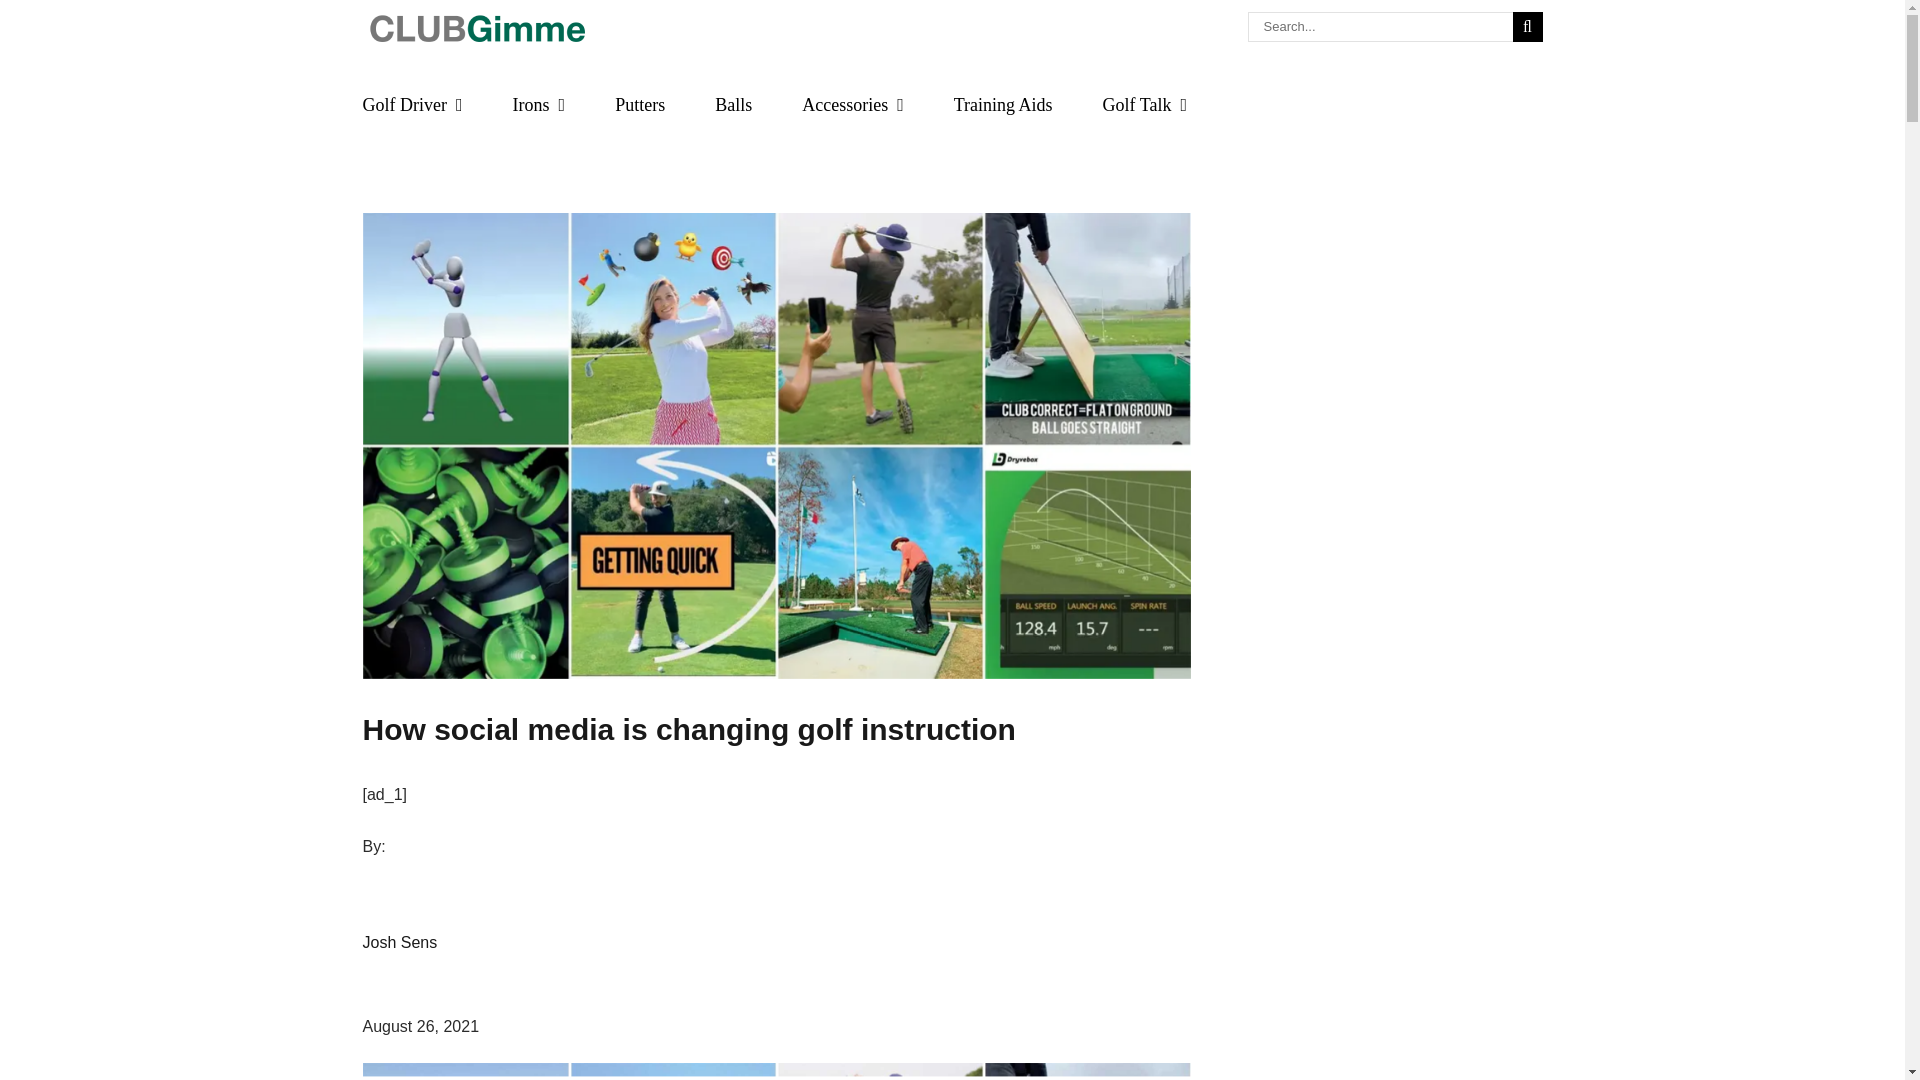 The image size is (1920, 1080). Describe the element at coordinates (733, 105) in the screenshot. I see `Balls` at that location.